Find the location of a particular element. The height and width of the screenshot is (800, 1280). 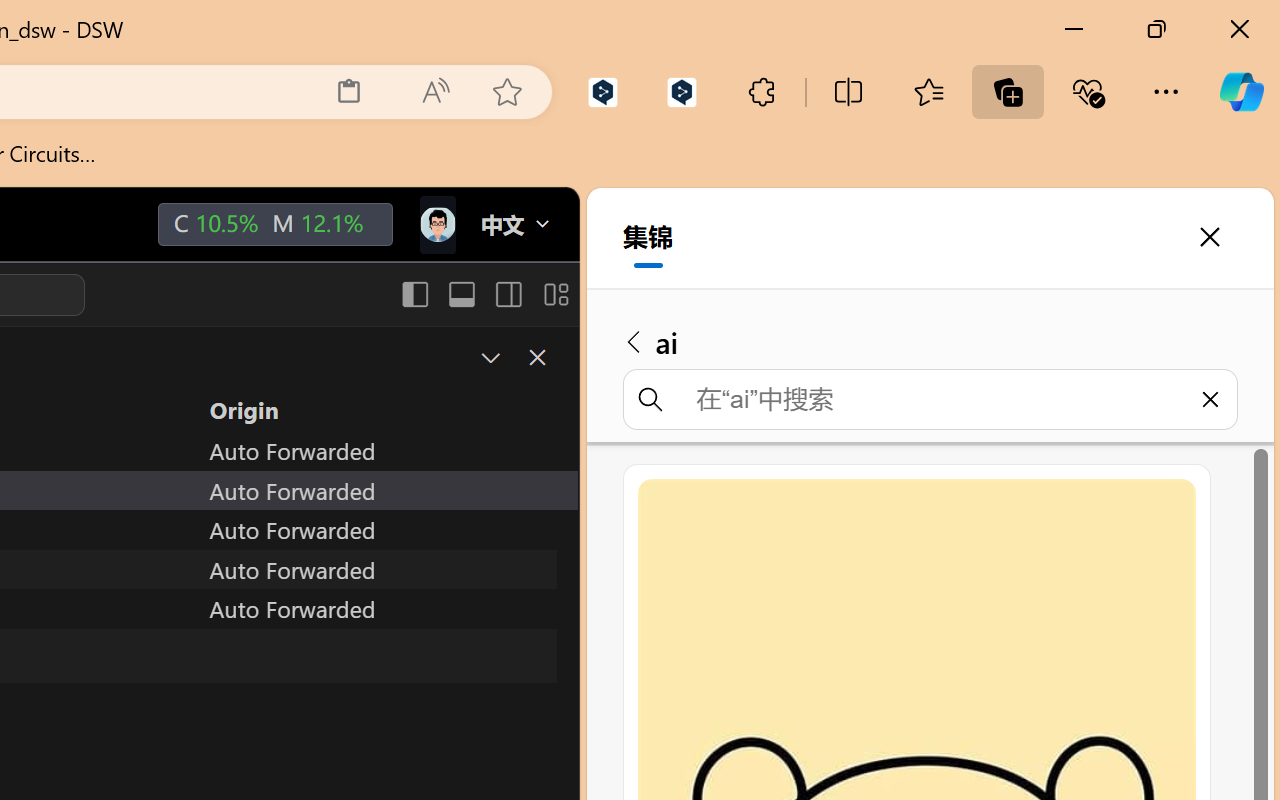

Title actions is located at coordinates (484, 294).